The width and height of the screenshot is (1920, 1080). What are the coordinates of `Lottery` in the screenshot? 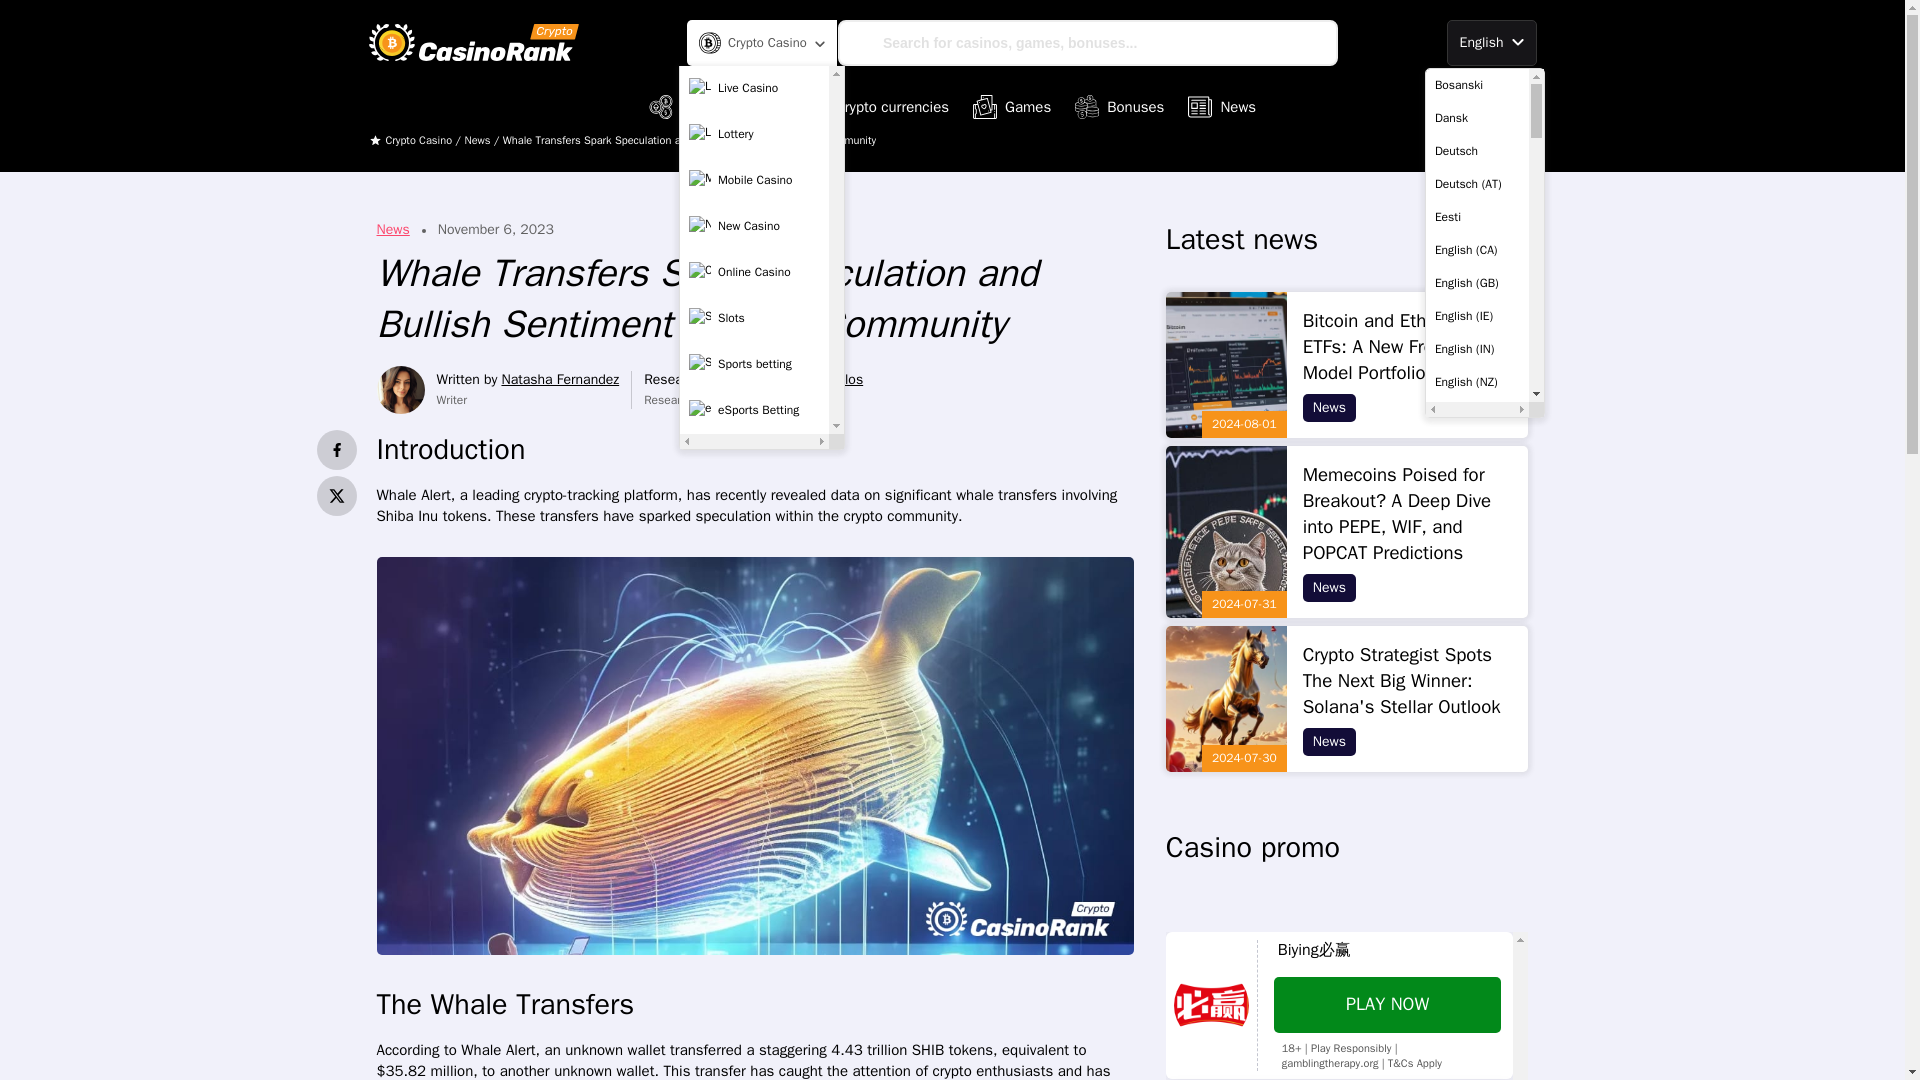 It's located at (754, 134).